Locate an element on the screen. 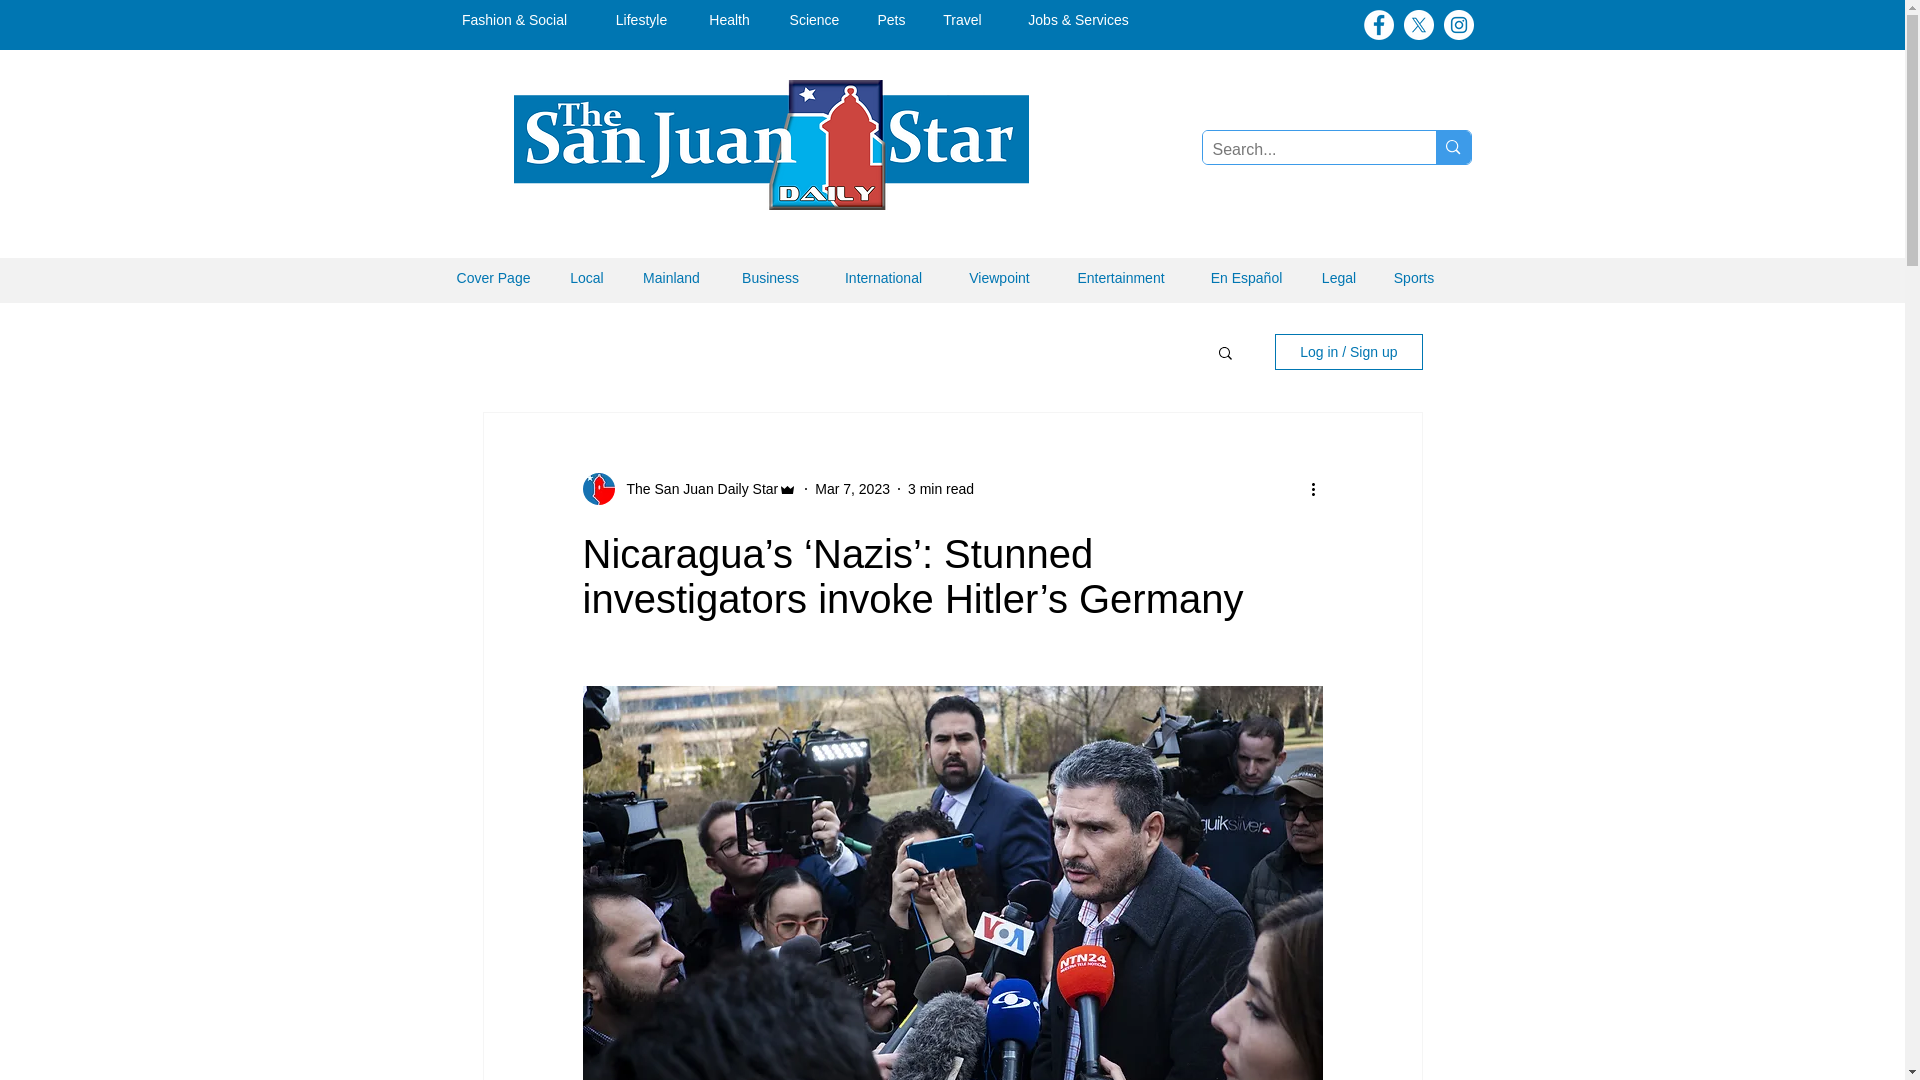 This screenshot has width=1920, height=1080. Business is located at coordinates (770, 278).